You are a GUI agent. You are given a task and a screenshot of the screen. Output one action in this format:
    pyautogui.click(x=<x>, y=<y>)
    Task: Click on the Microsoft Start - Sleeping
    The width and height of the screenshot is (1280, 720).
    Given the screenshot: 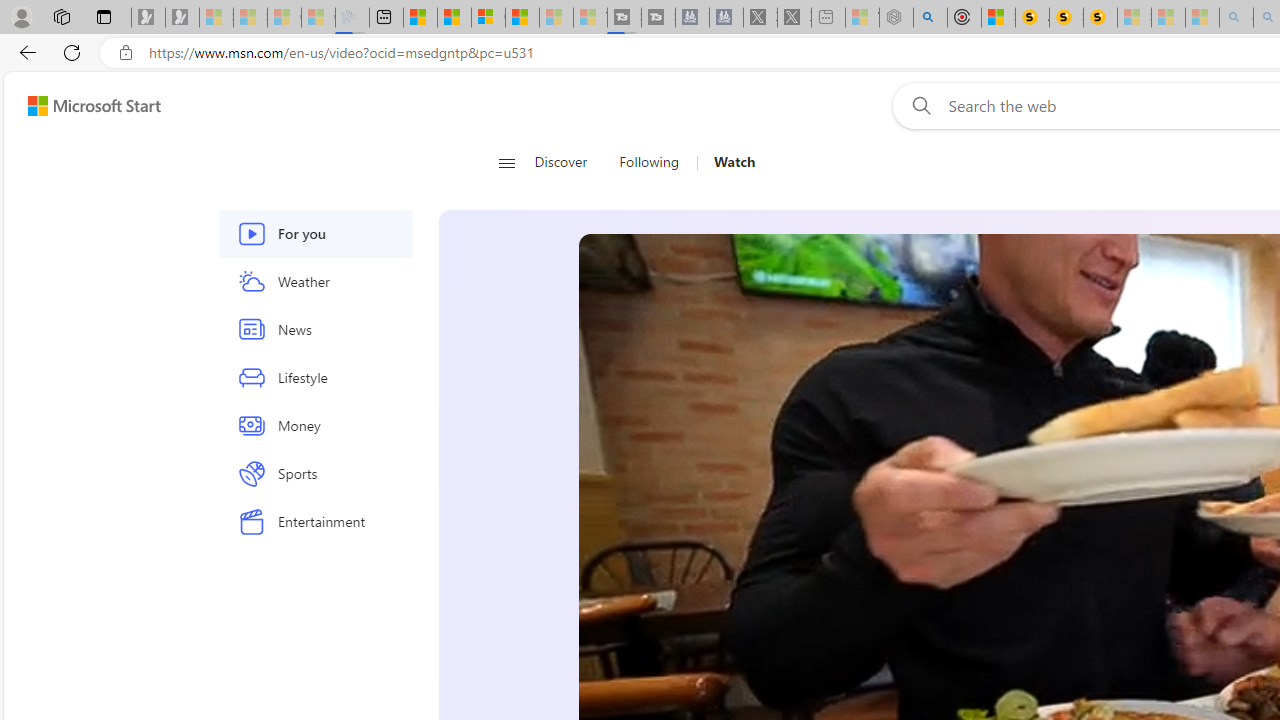 What is the action you would take?
    pyautogui.click(x=556, y=18)
    